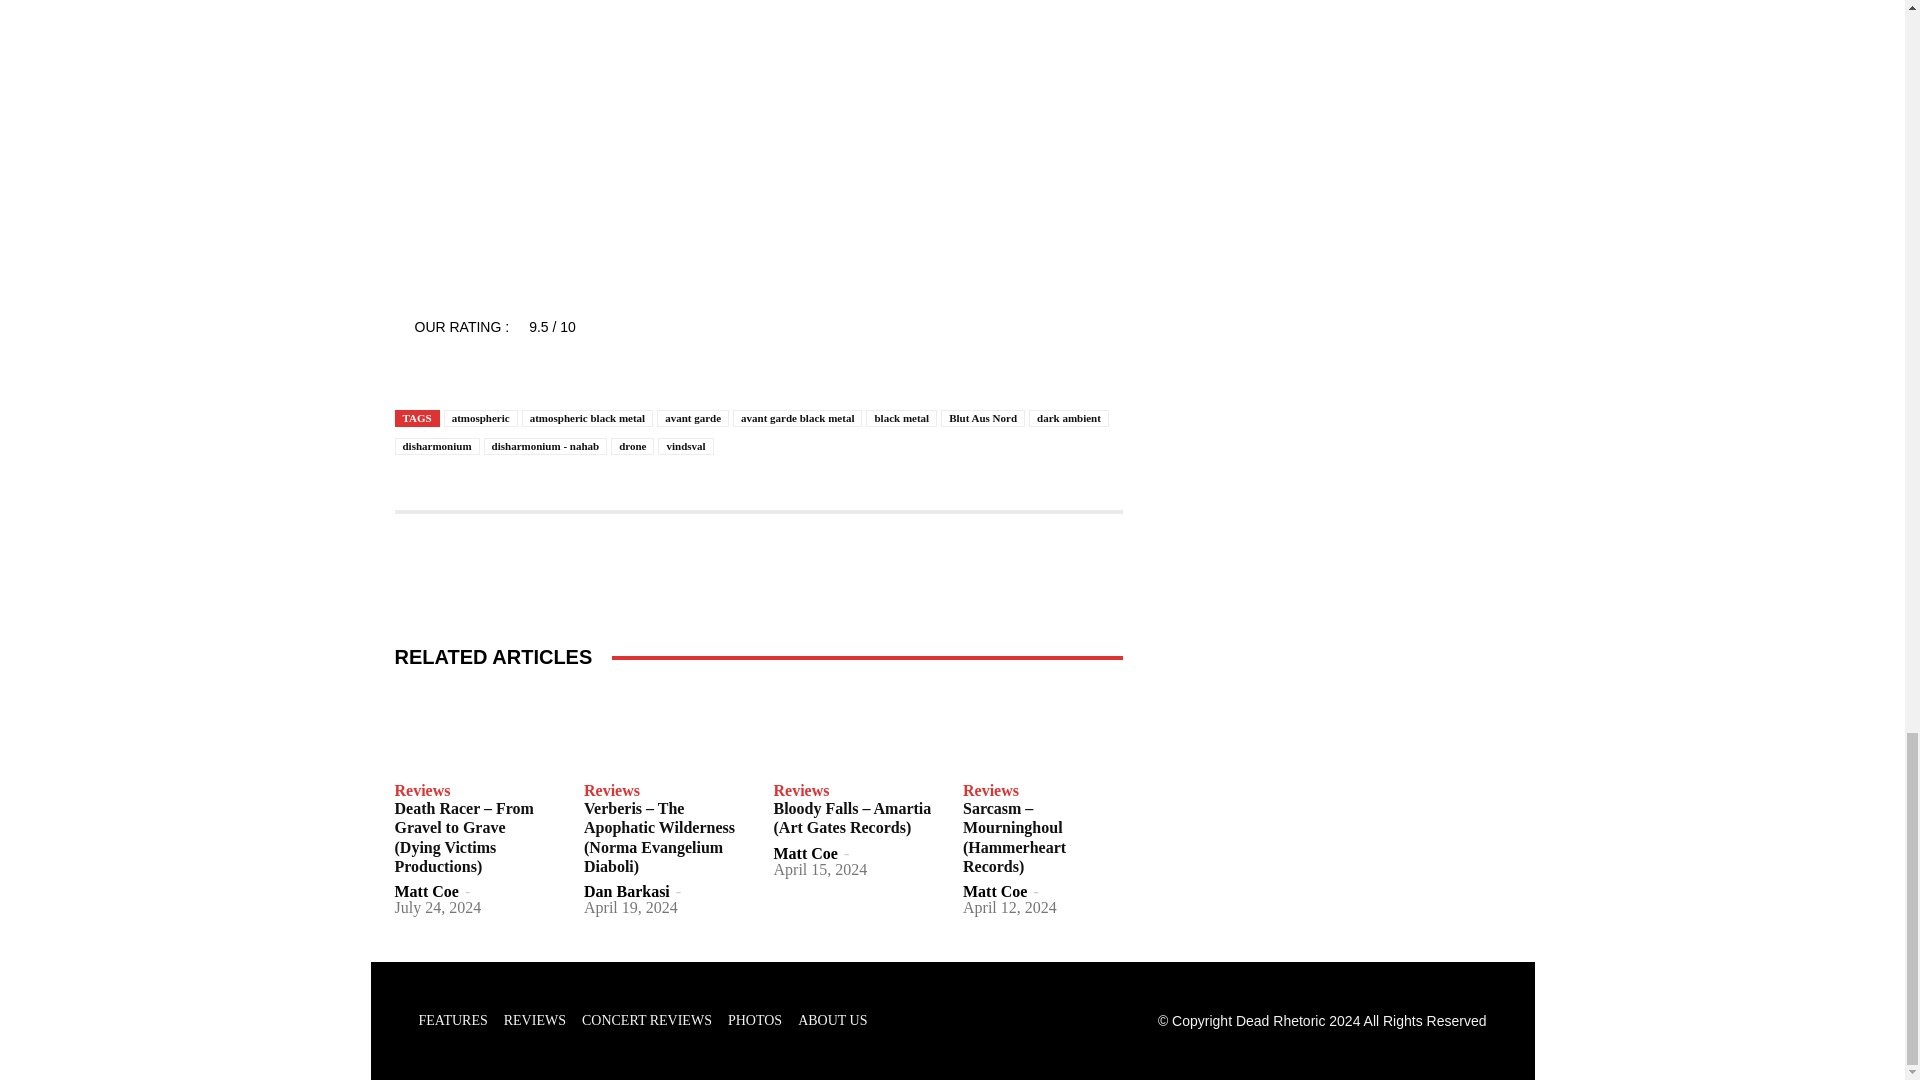  I want to click on disharmonium - nahab, so click(546, 446).